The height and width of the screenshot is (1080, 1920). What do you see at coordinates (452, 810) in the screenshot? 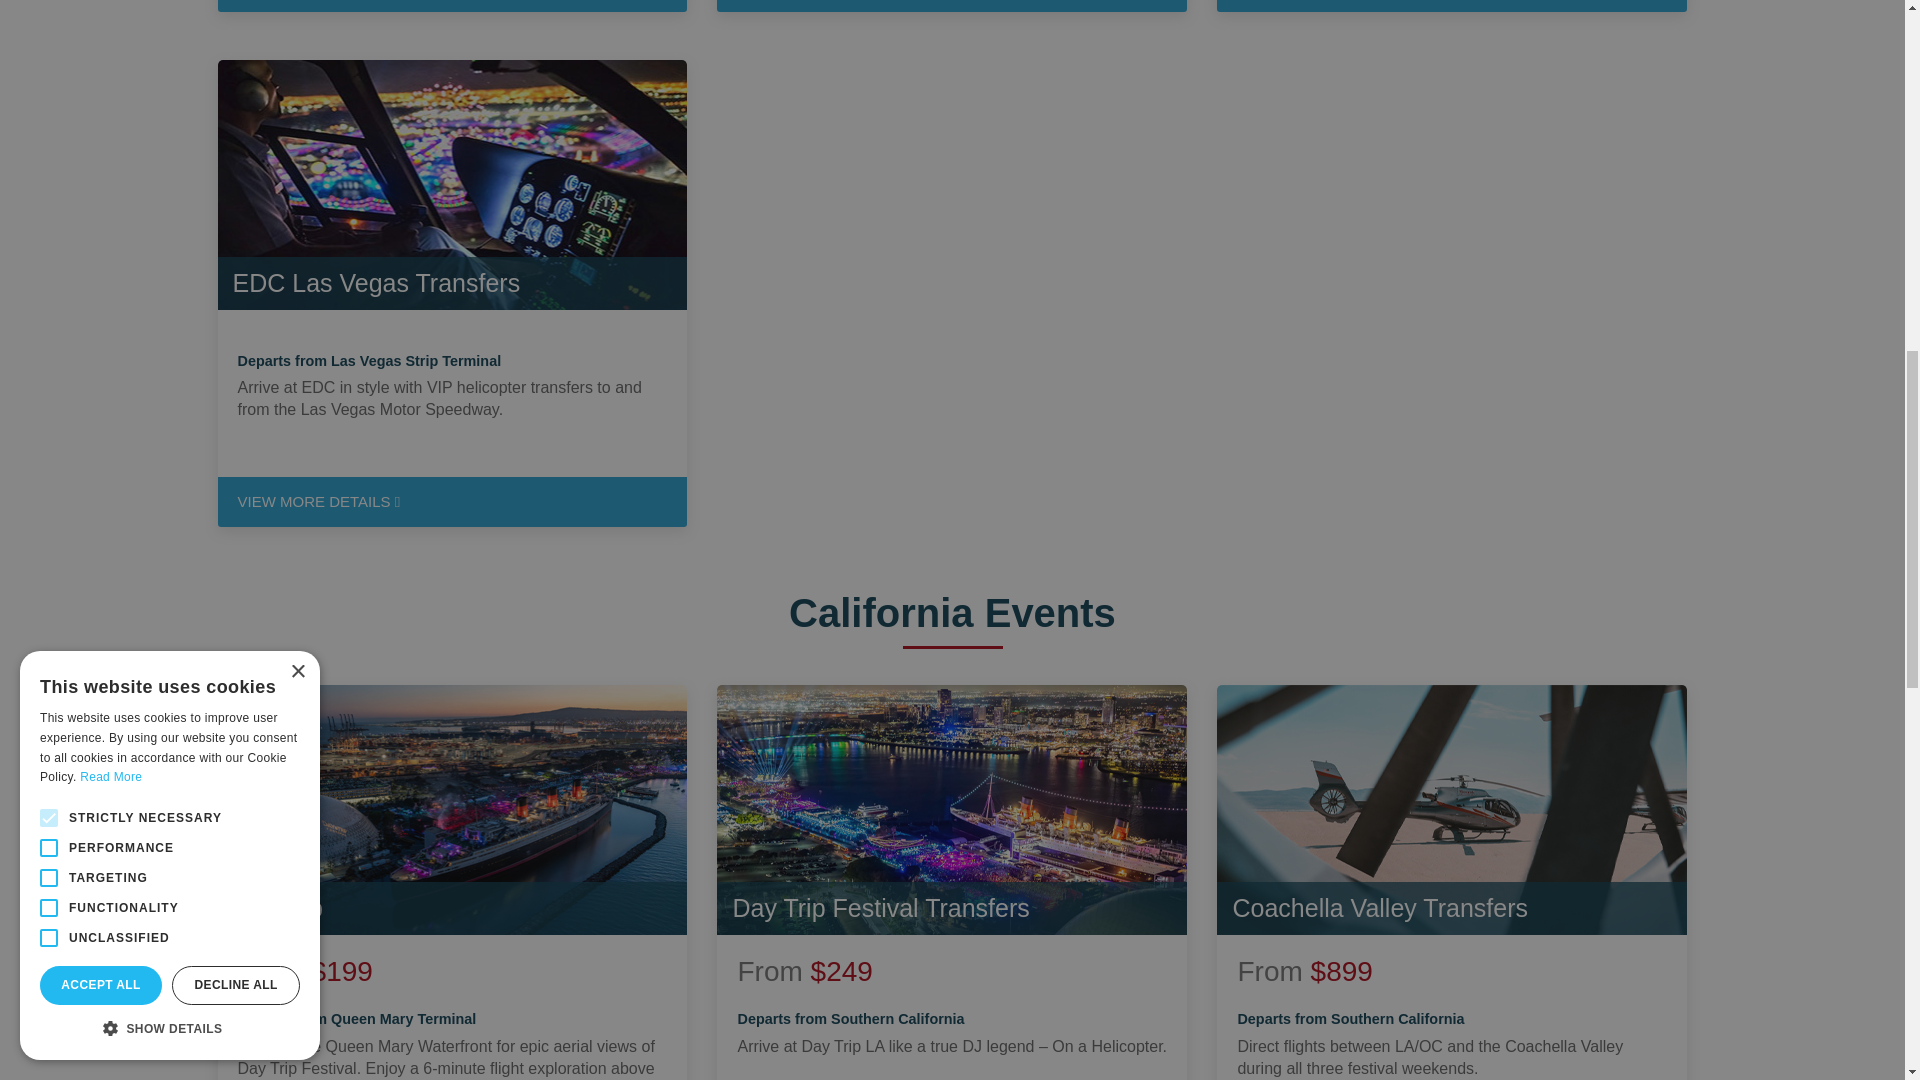
I see `Aerial view of Day Trip Festival from helicopter` at bounding box center [452, 810].